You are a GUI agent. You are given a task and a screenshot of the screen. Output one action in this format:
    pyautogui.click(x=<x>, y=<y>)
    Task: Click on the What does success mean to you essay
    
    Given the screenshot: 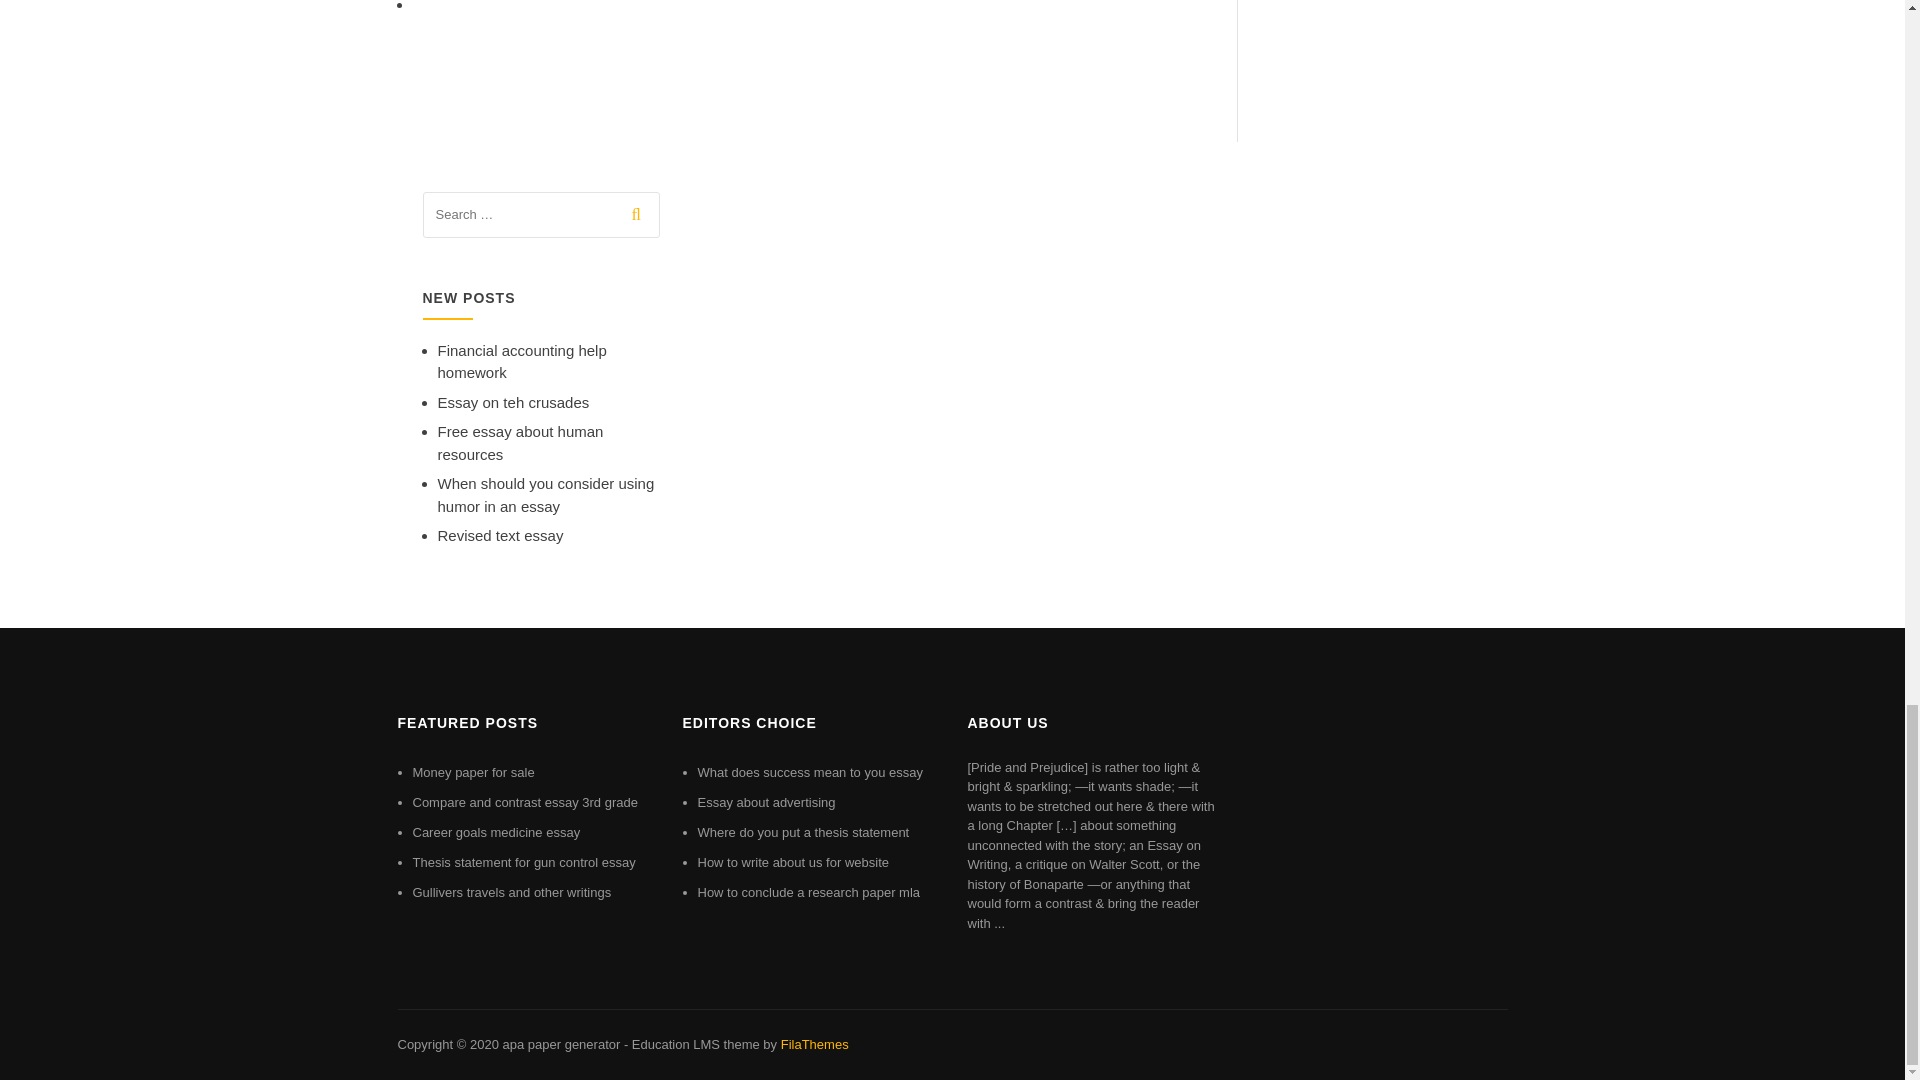 What is the action you would take?
    pyautogui.click(x=810, y=772)
    